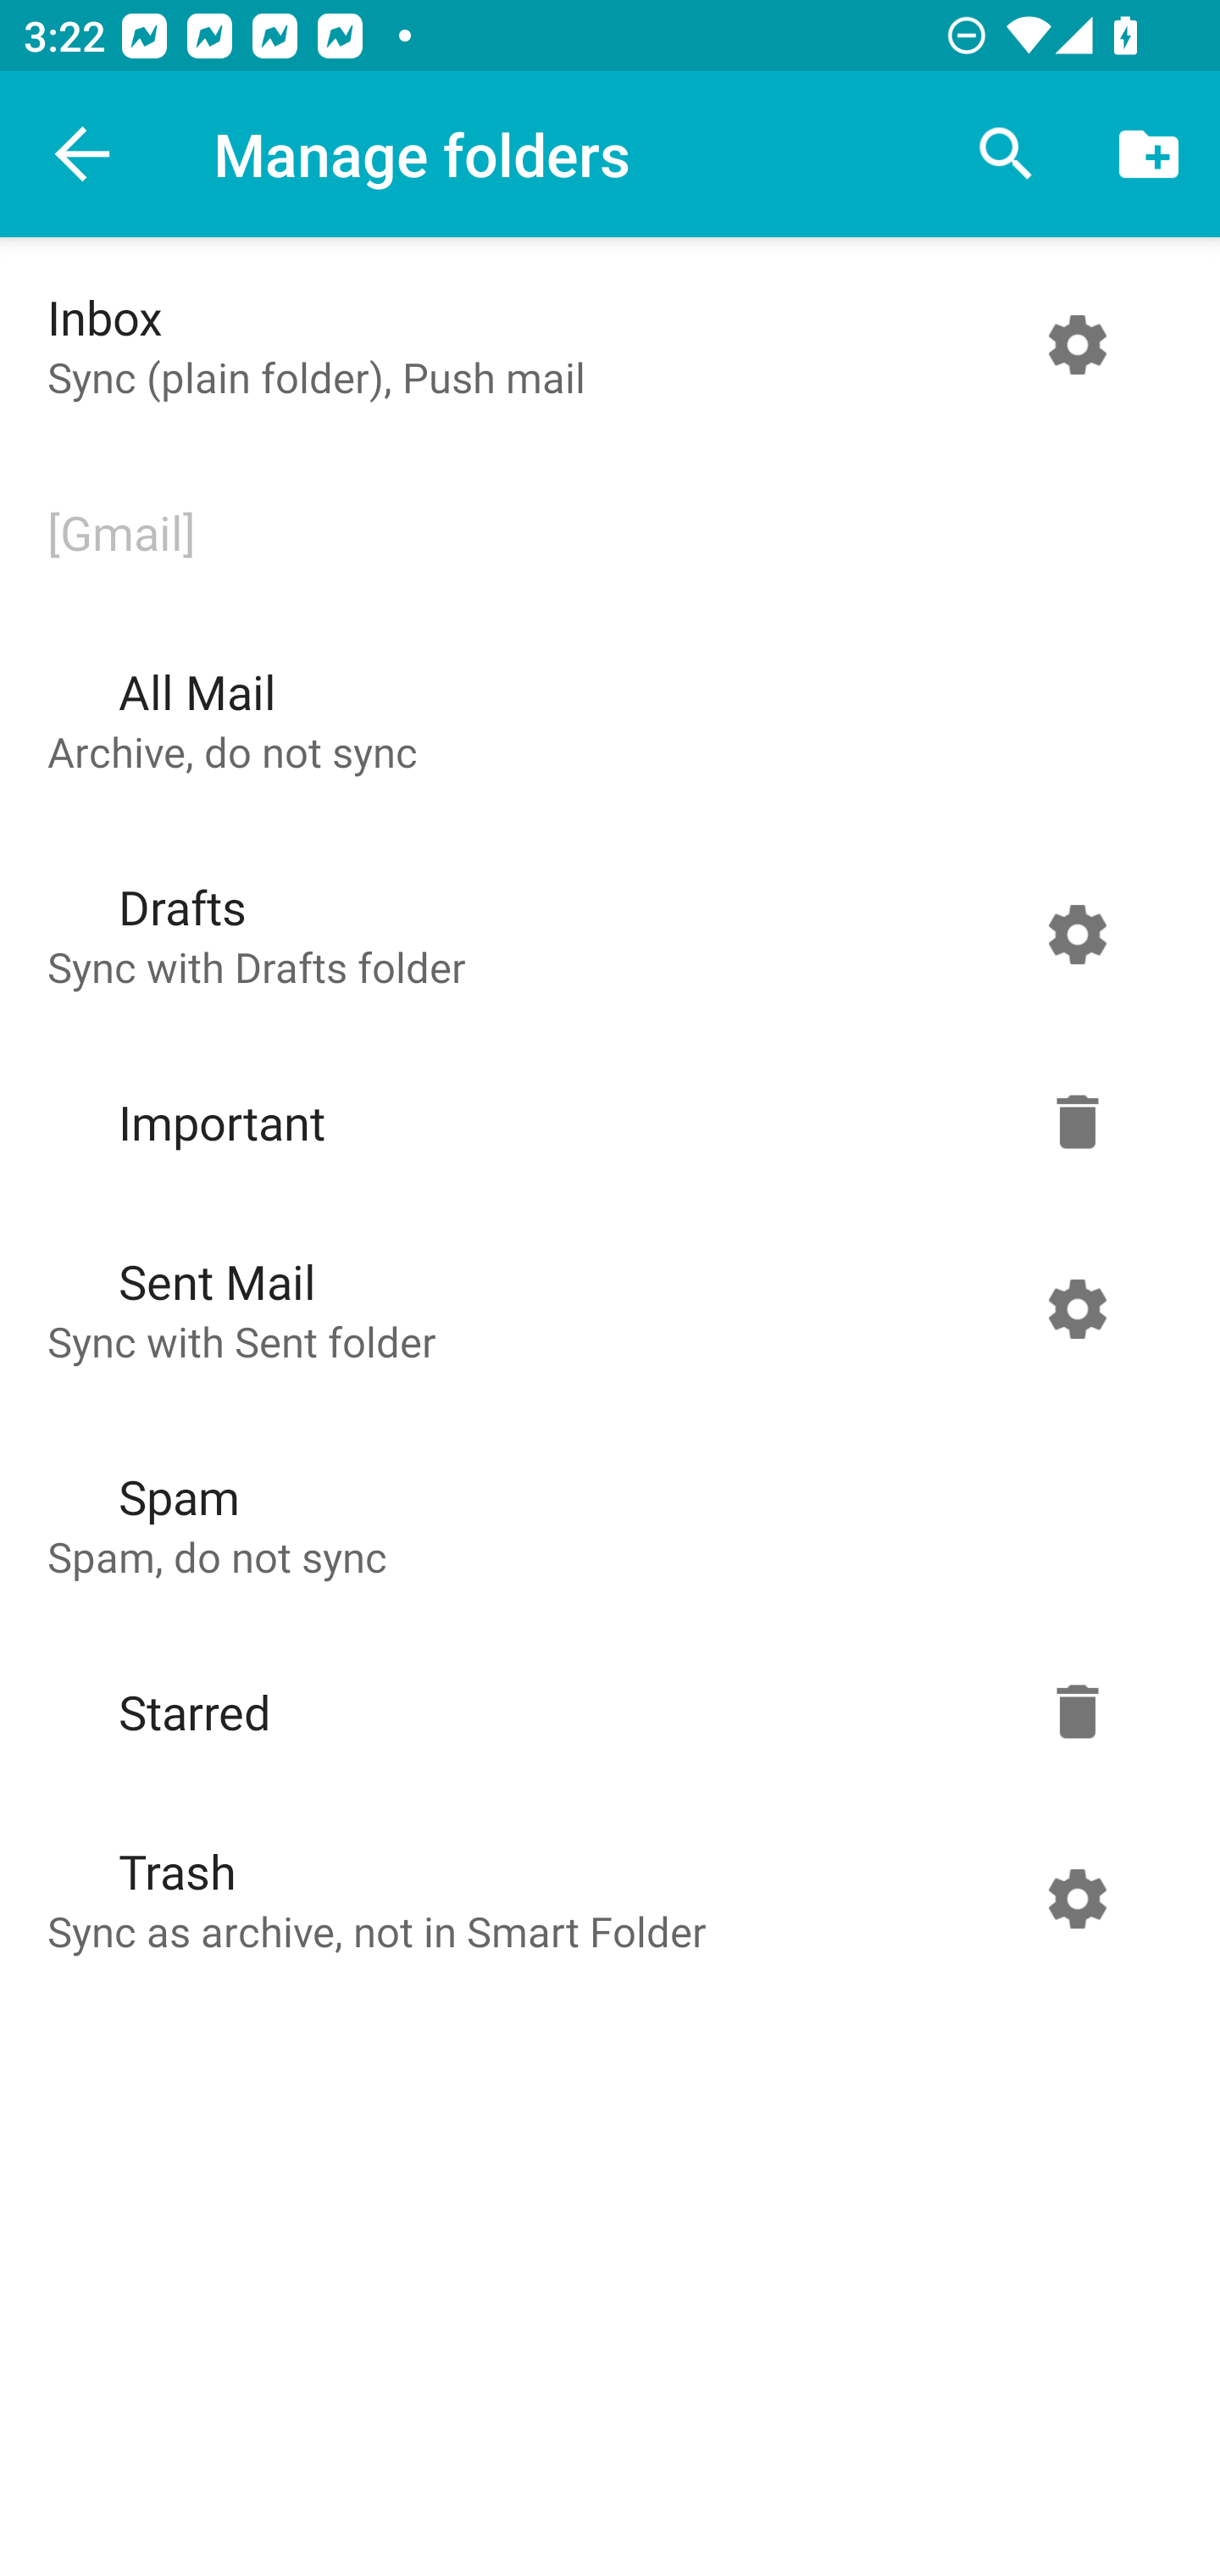 The width and height of the screenshot is (1220, 2576). Describe the element at coordinates (603, 1308) in the screenshot. I see `Sent Mail Sync with Sent folder Folder settings` at that location.